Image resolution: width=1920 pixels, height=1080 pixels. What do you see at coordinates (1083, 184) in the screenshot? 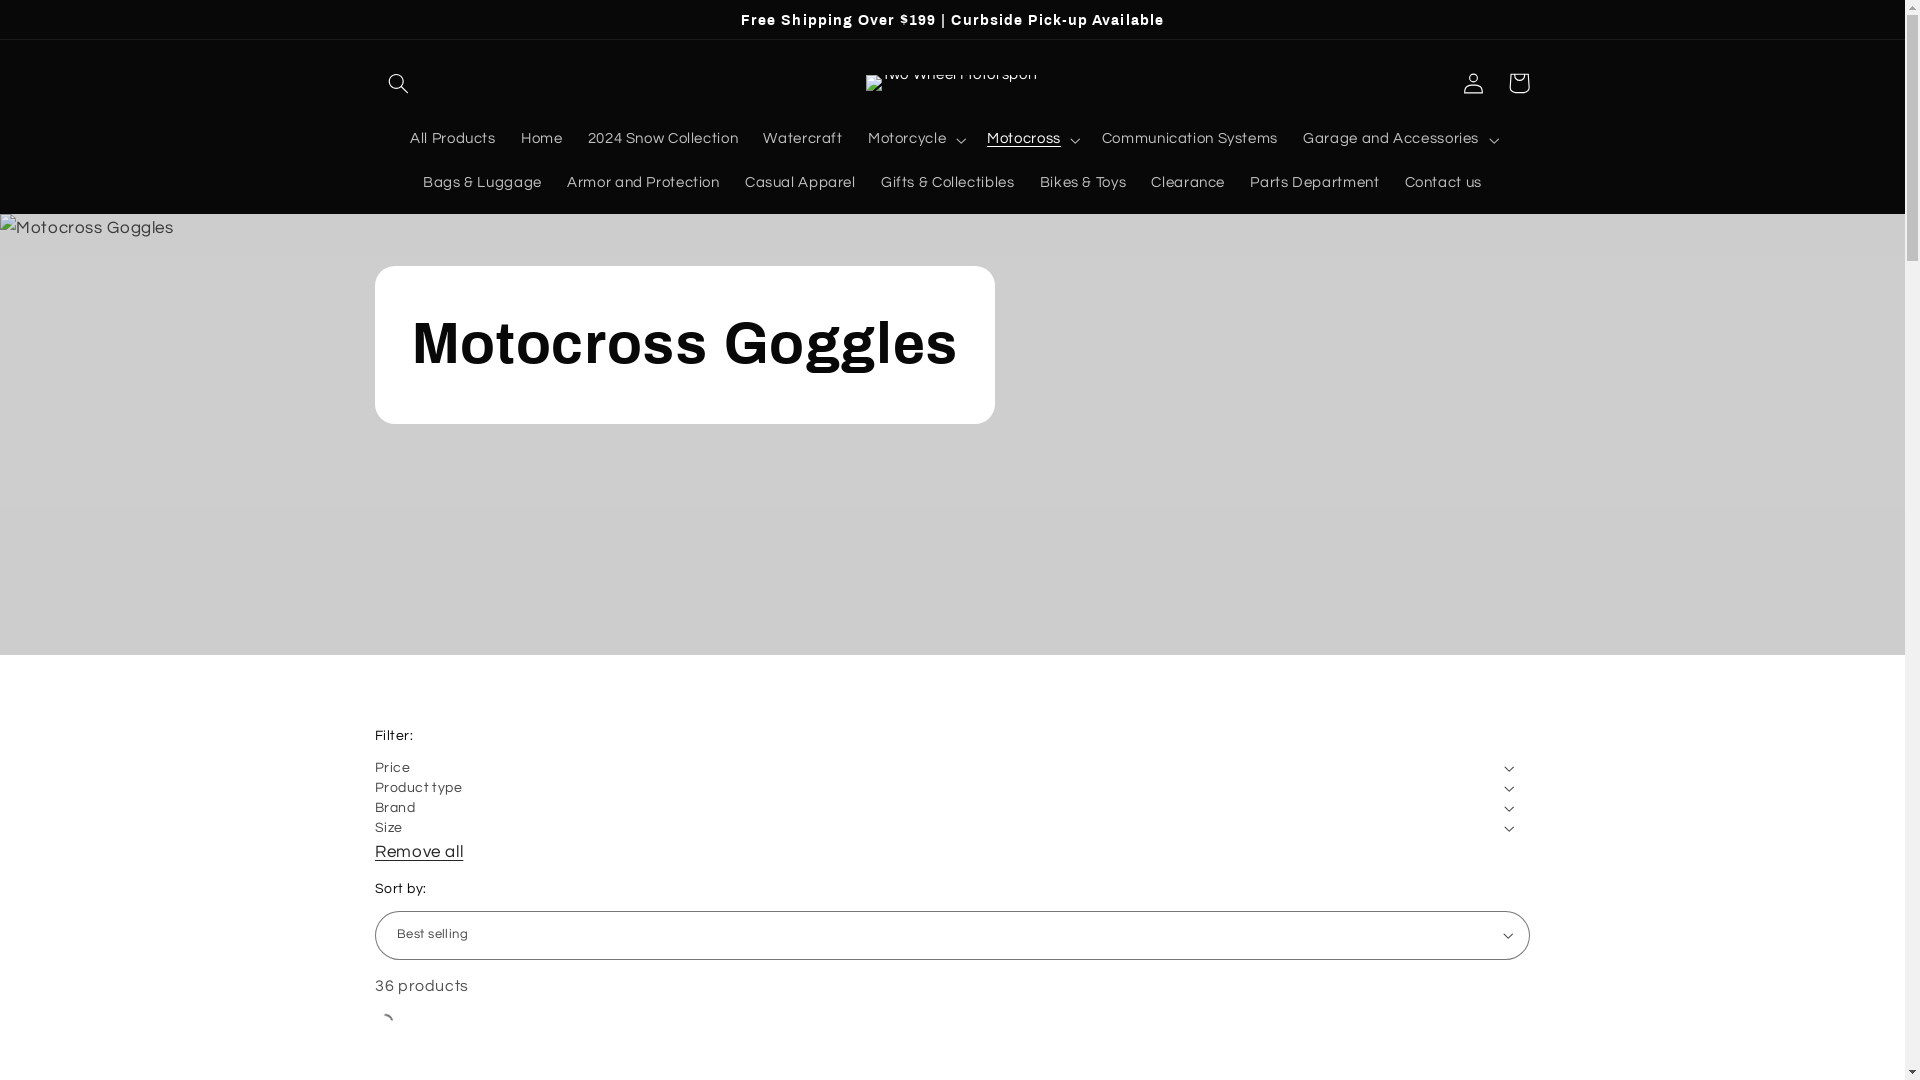
I see `Bikes & Toys` at bounding box center [1083, 184].